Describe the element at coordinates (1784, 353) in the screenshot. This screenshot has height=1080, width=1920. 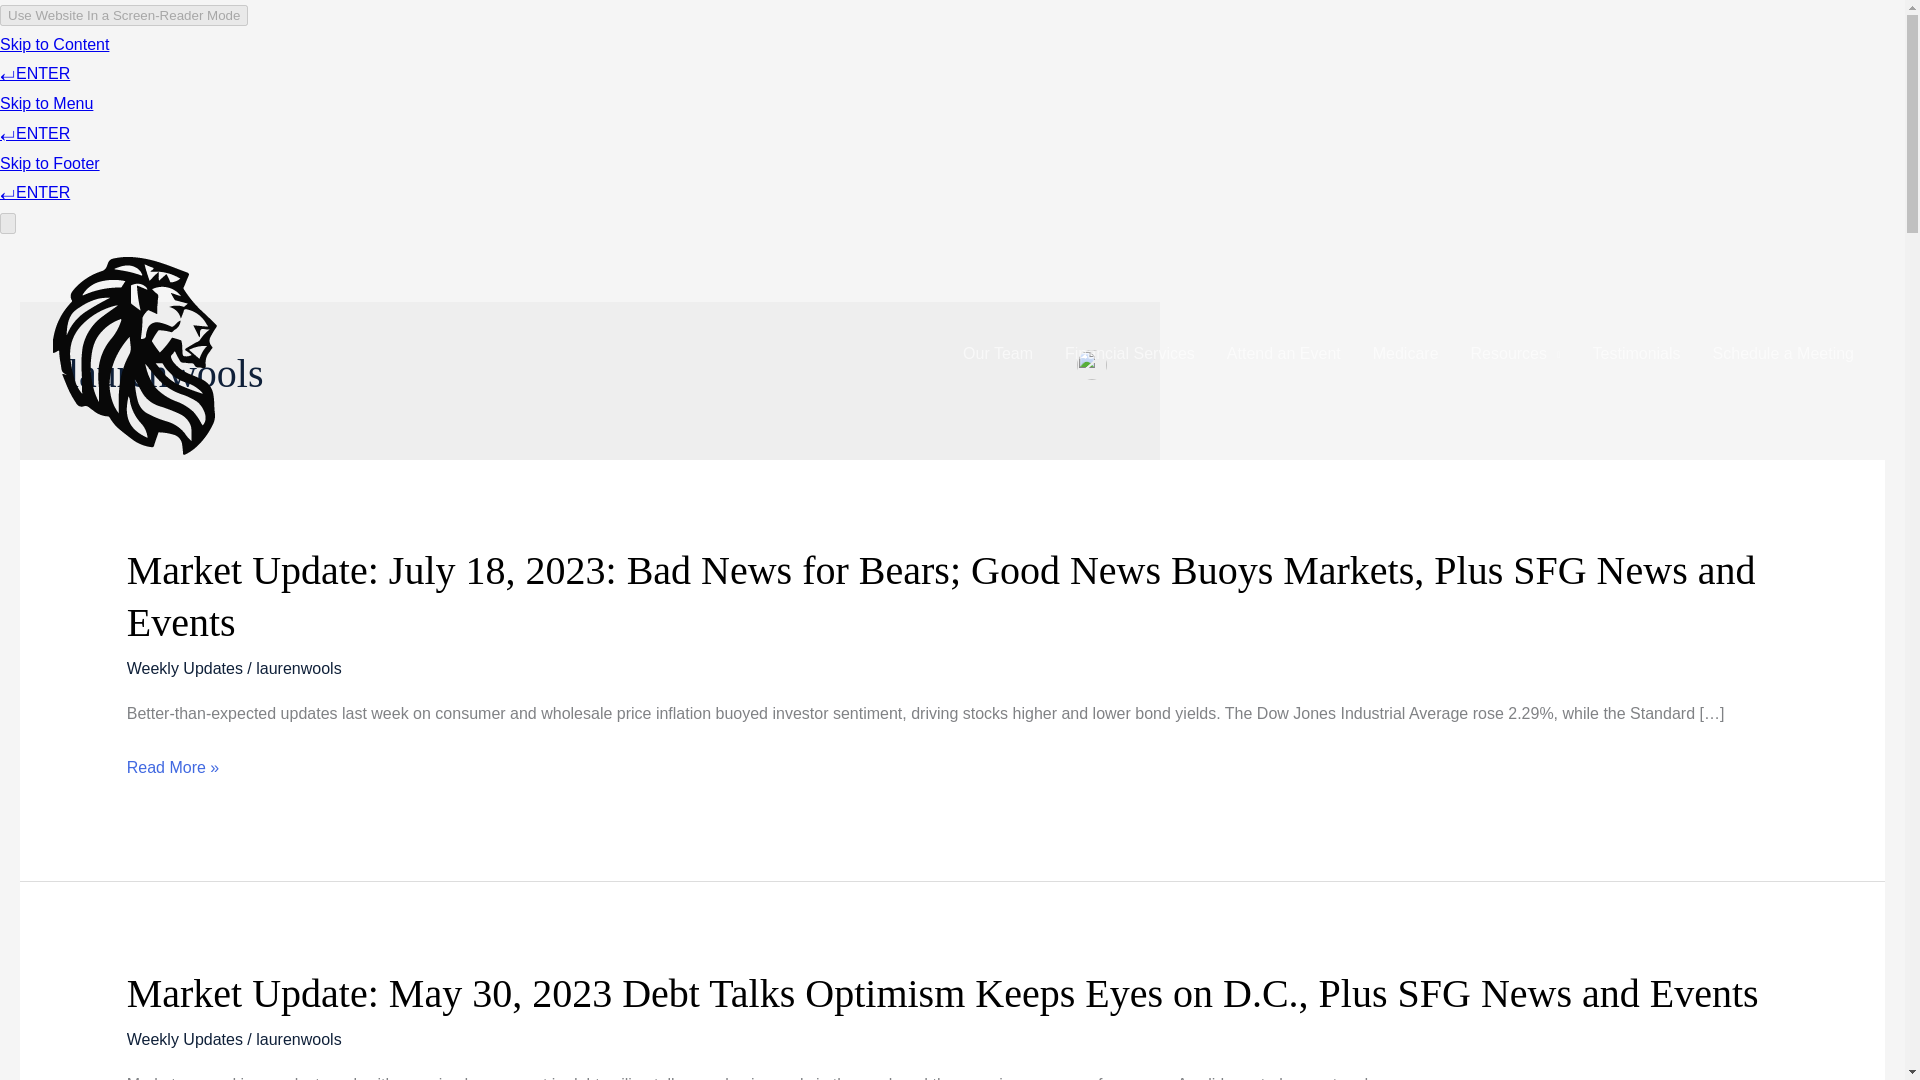
I see `Schedule a Meeting` at that location.